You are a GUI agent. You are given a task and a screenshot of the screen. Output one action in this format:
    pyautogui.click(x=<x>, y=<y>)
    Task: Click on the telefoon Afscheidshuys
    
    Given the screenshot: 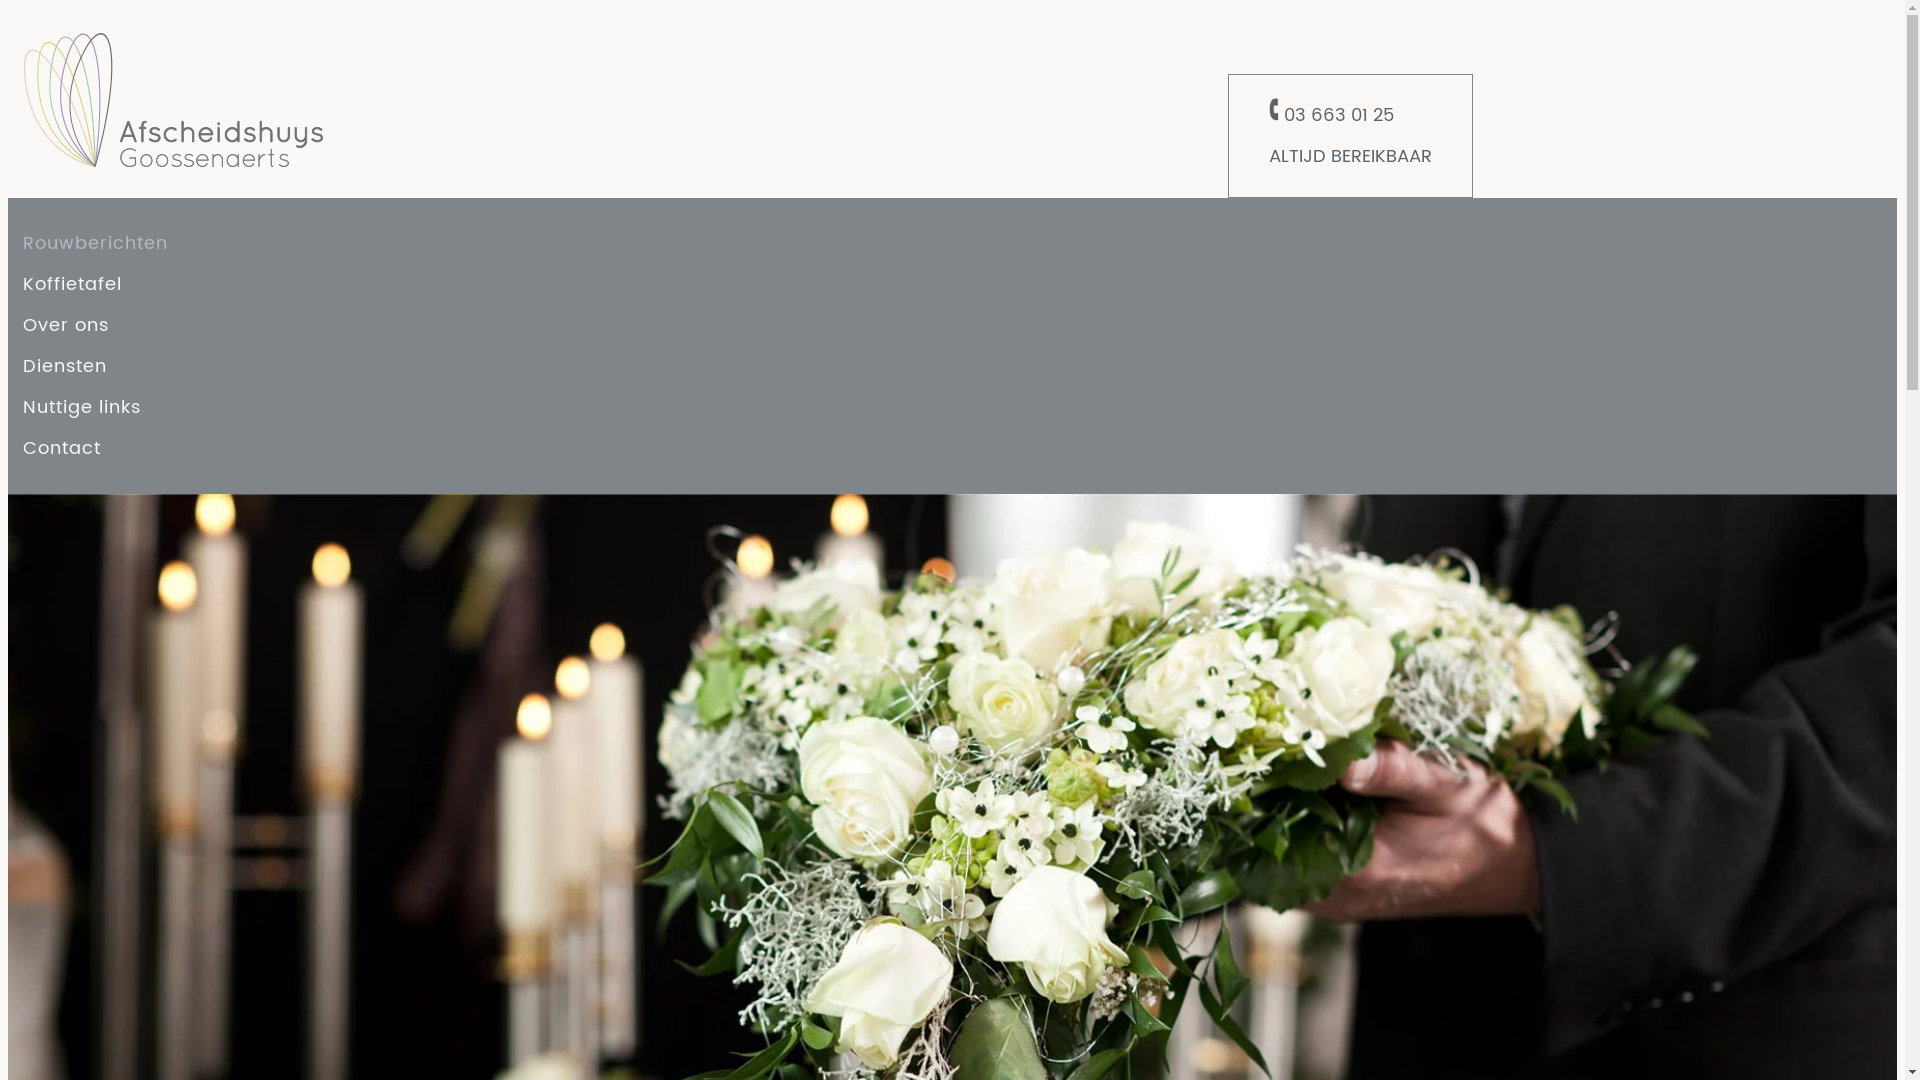 What is the action you would take?
    pyautogui.click(x=1274, y=110)
    